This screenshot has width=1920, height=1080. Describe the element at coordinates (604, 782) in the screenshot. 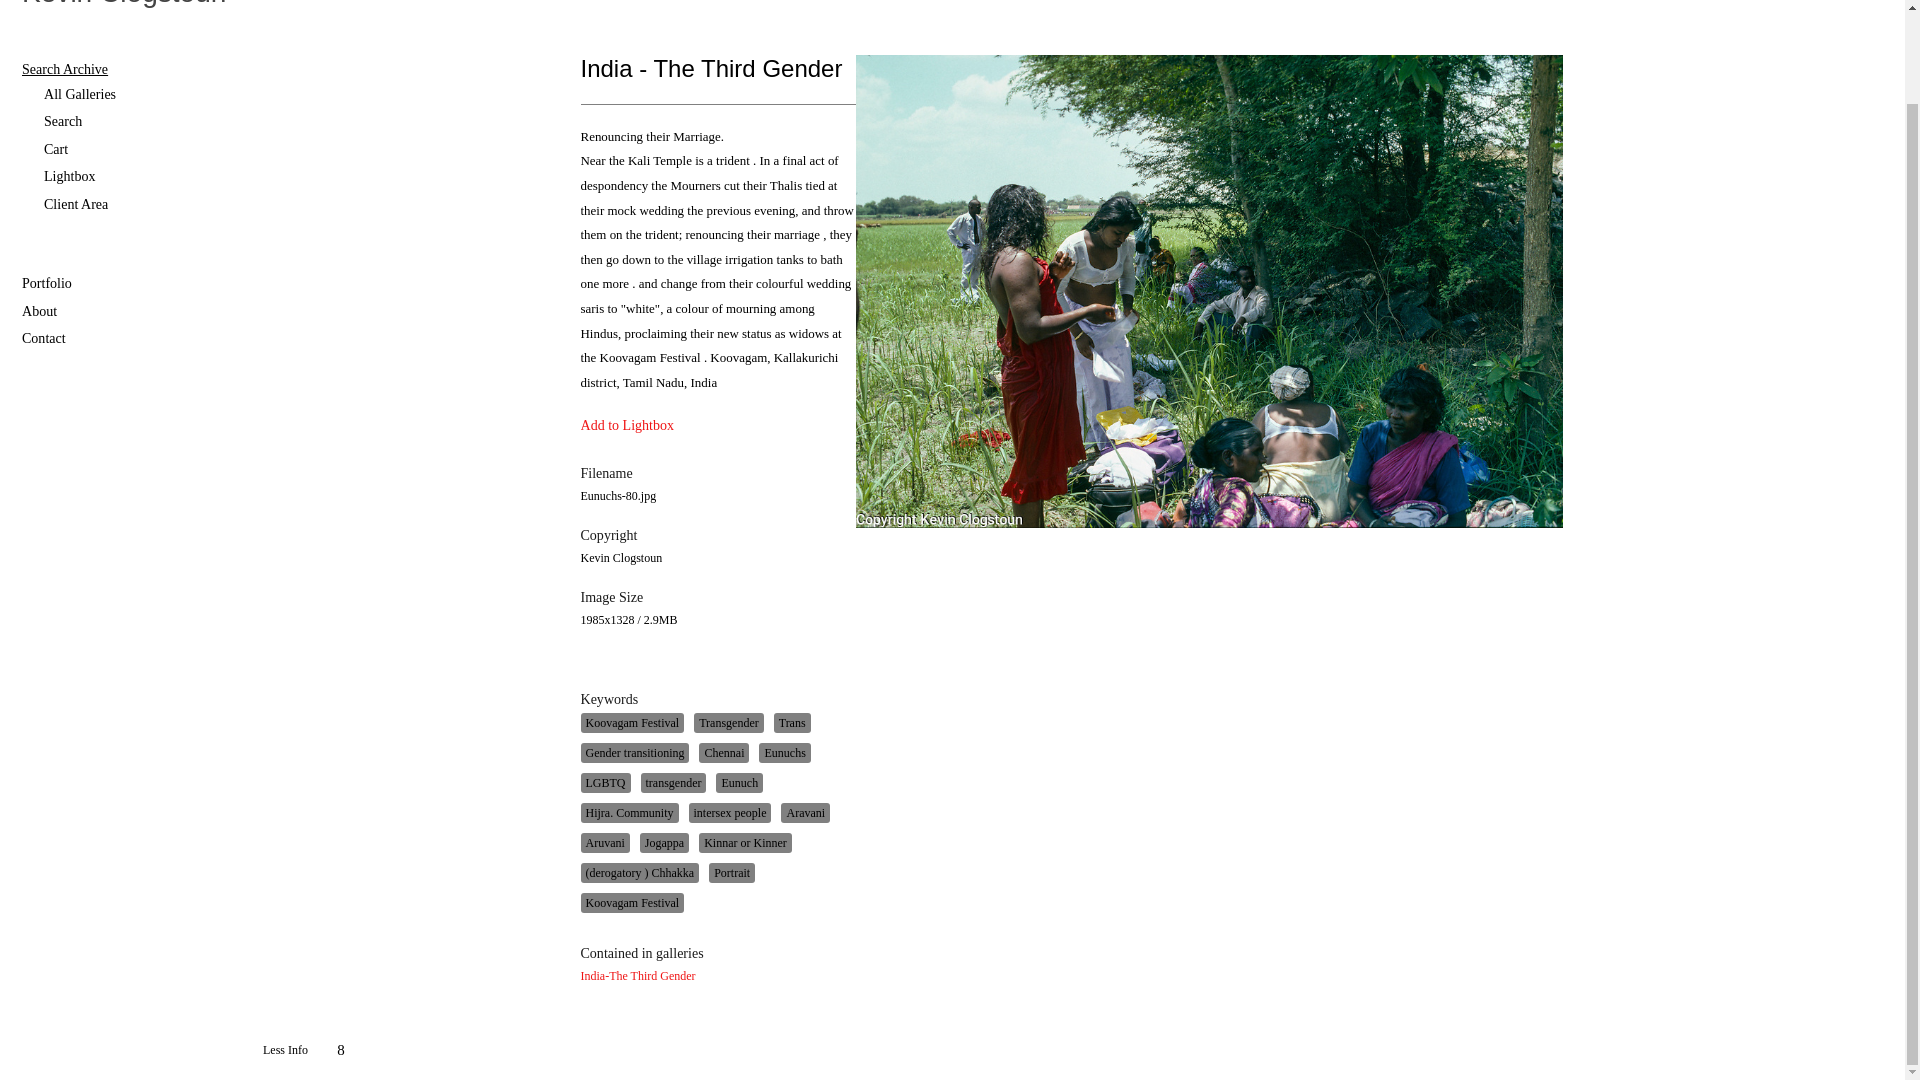

I see `LGBTQ` at that location.